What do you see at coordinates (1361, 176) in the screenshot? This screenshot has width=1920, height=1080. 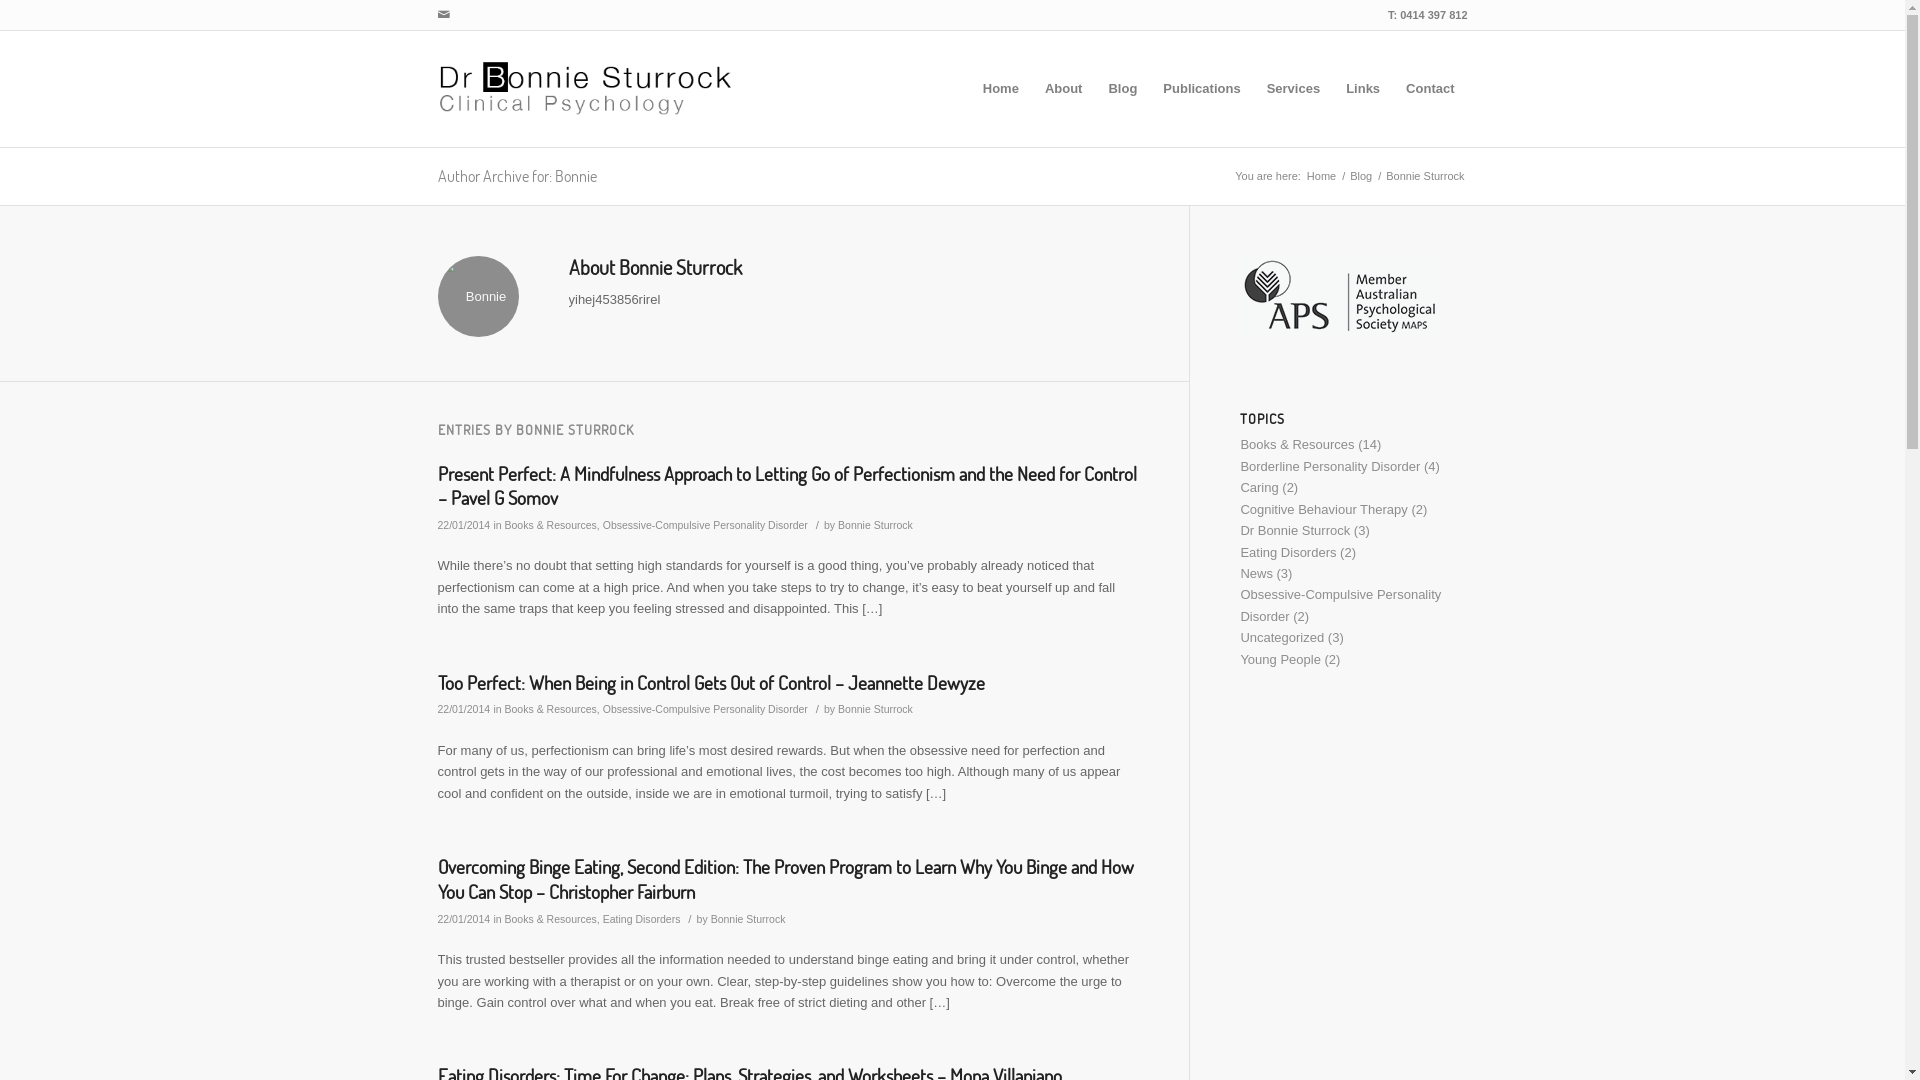 I see `Blog` at bounding box center [1361, 176].